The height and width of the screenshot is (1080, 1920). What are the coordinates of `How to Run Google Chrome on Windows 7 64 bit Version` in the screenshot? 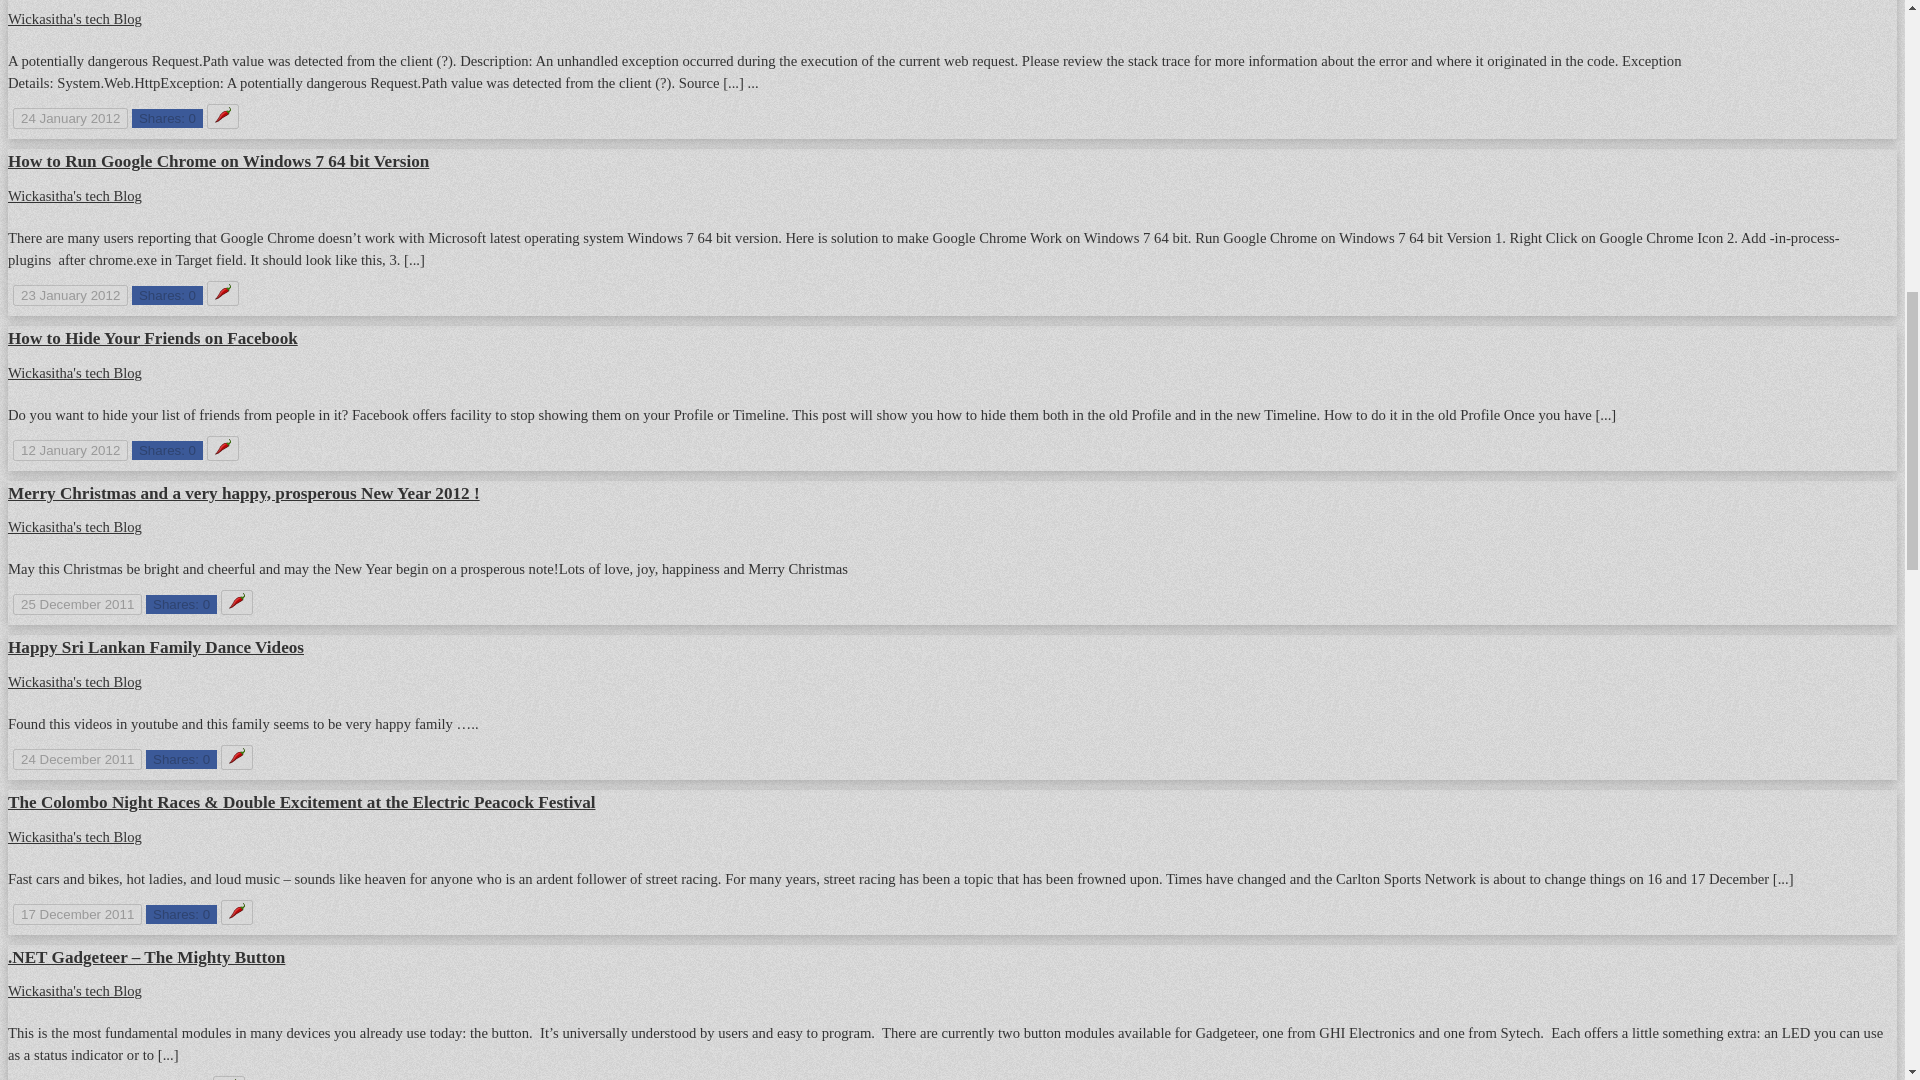 It's located at (218, 161).